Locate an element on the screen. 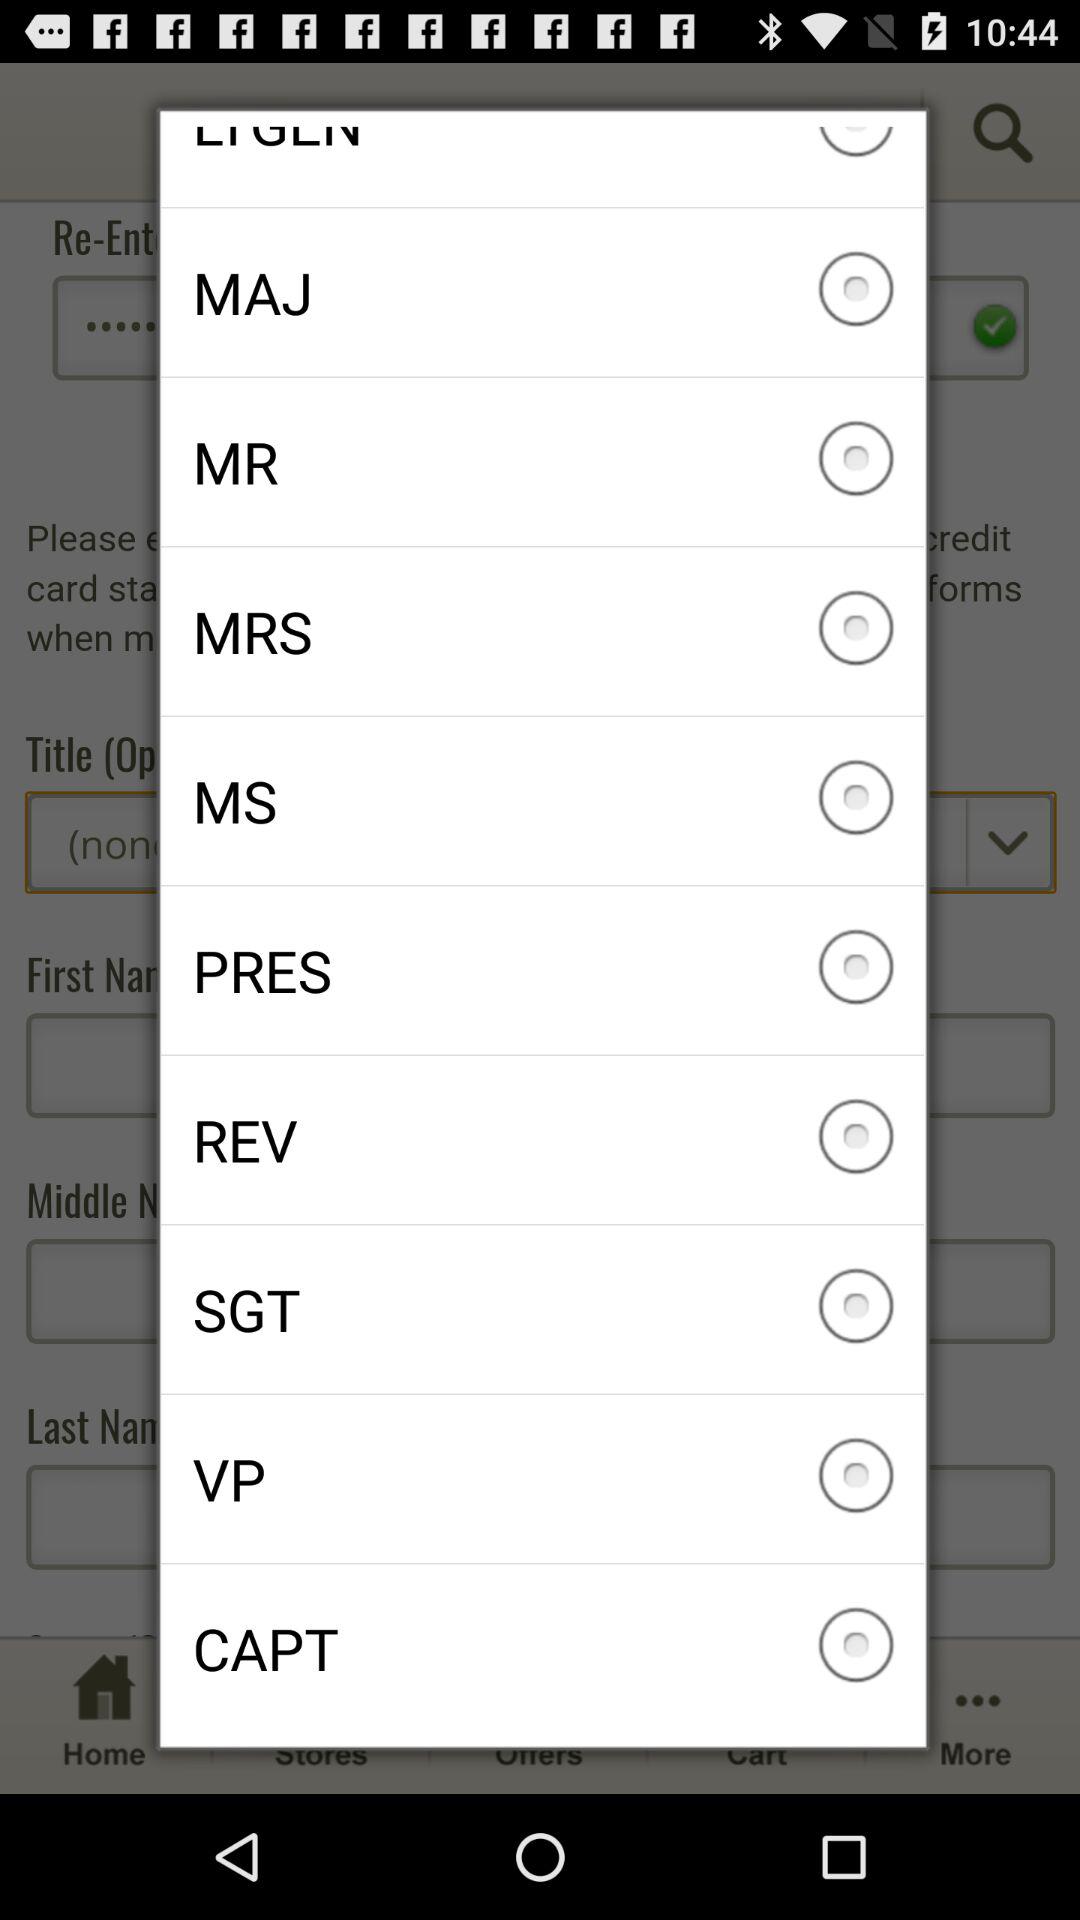  select item below mrs item is located at coordinates (542, 800).